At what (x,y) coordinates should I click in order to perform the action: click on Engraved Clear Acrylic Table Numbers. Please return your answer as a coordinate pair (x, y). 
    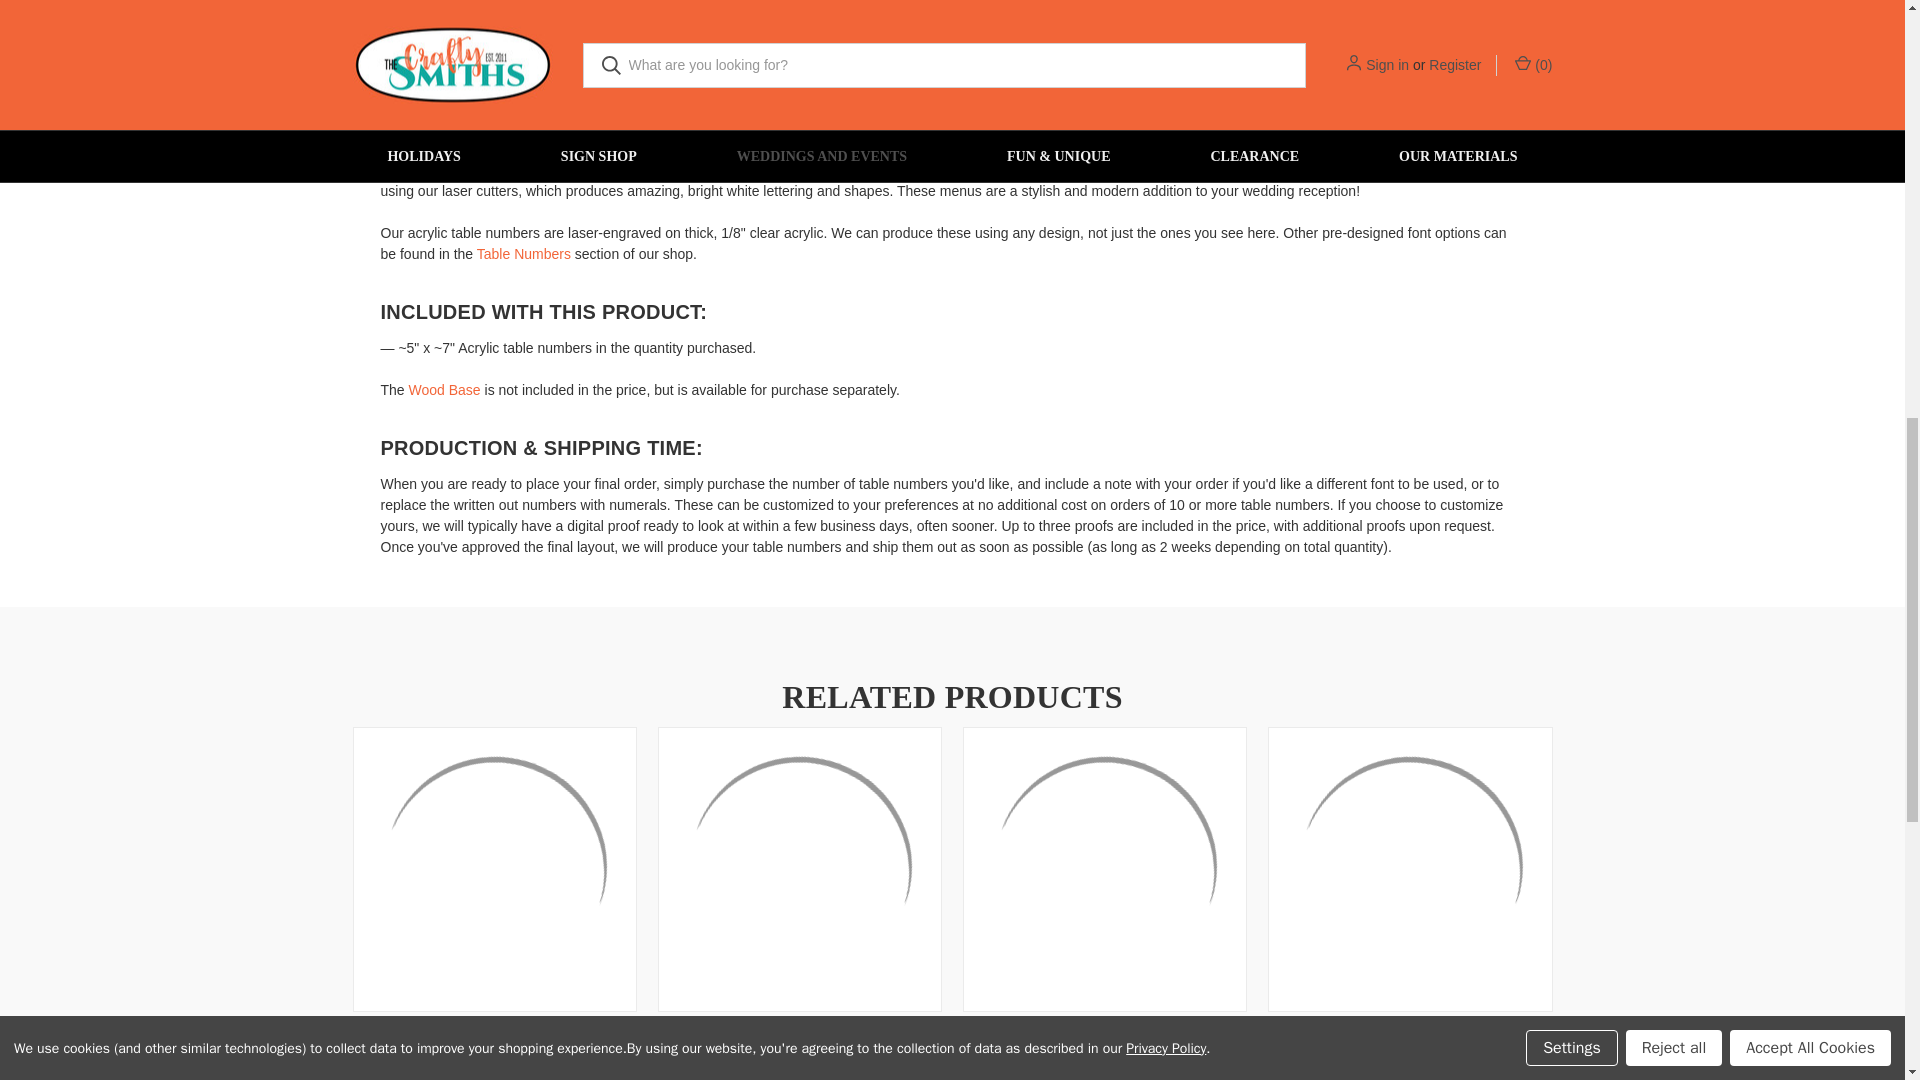
    Looking at the image, I should click on (844, 4).